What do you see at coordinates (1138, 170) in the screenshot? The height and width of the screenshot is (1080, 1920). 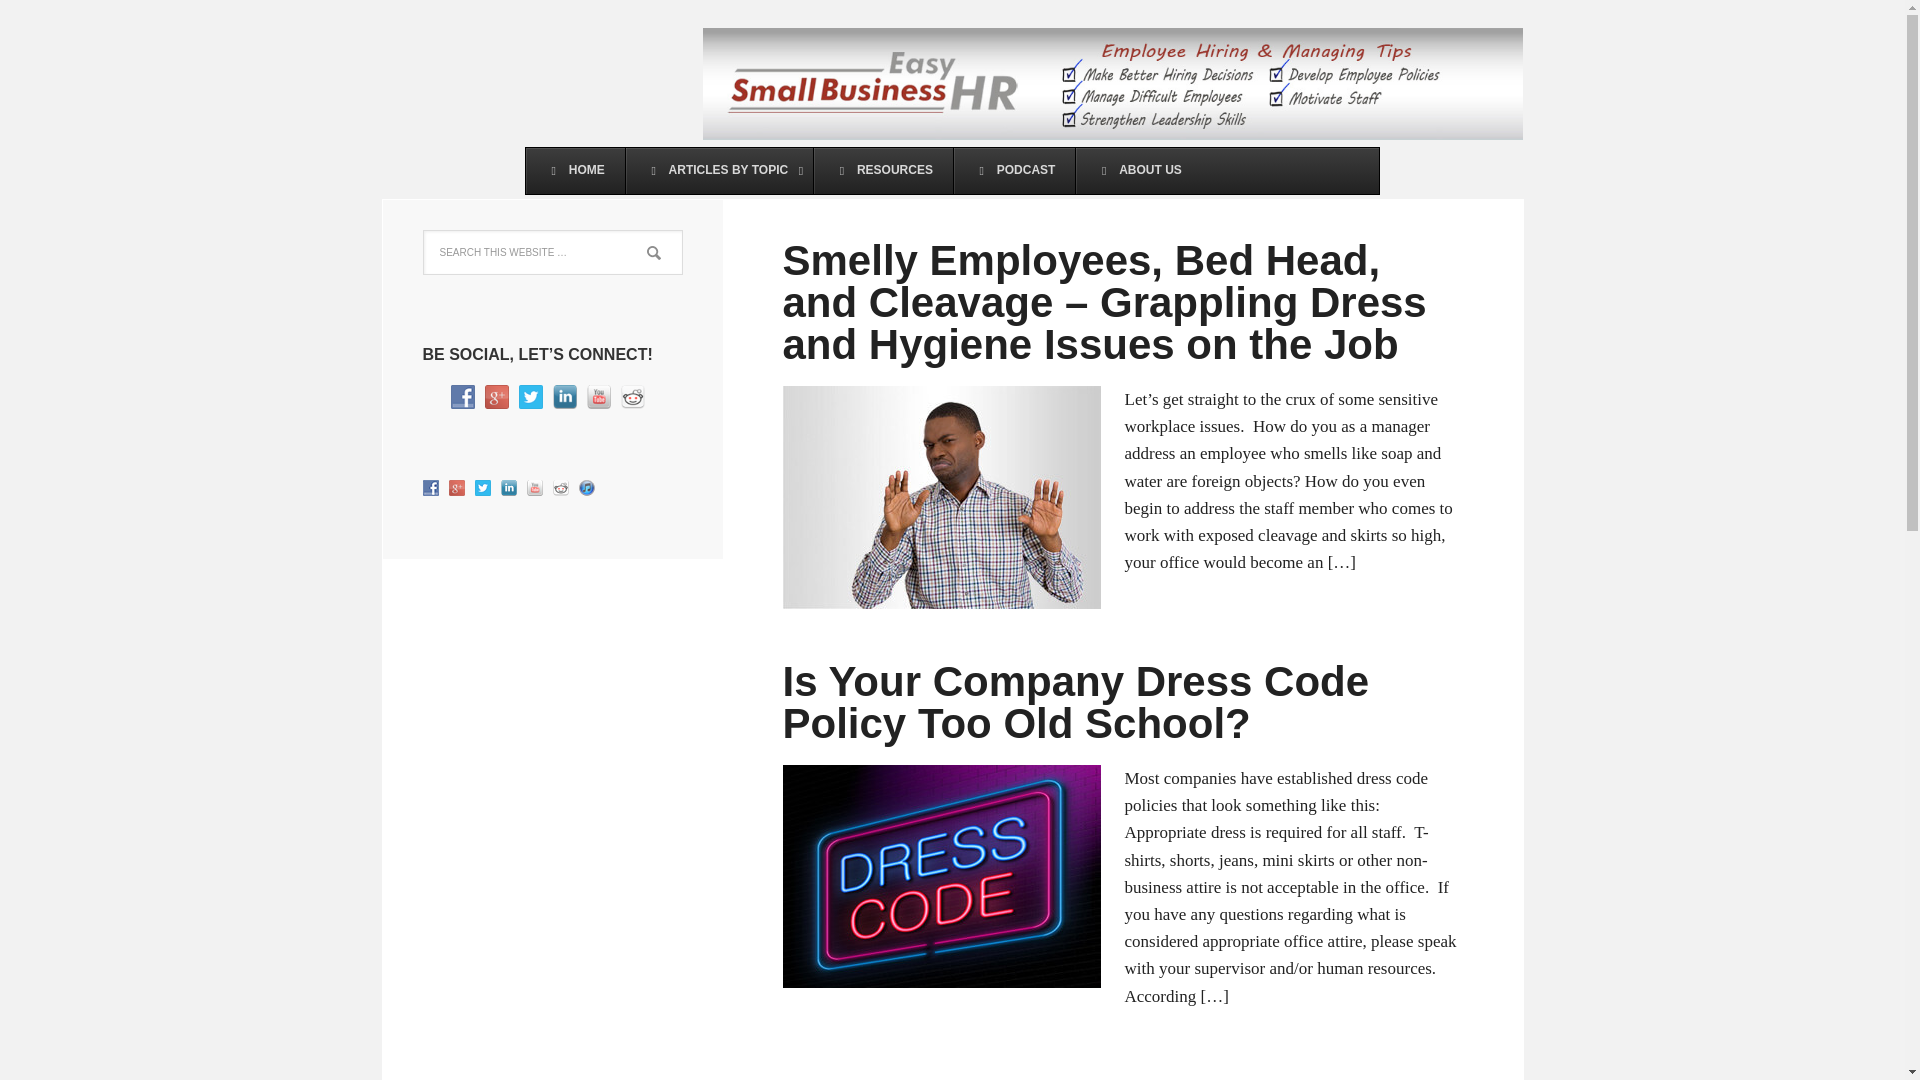 I see `ABOUT US` at bounding box center [1138, 170].